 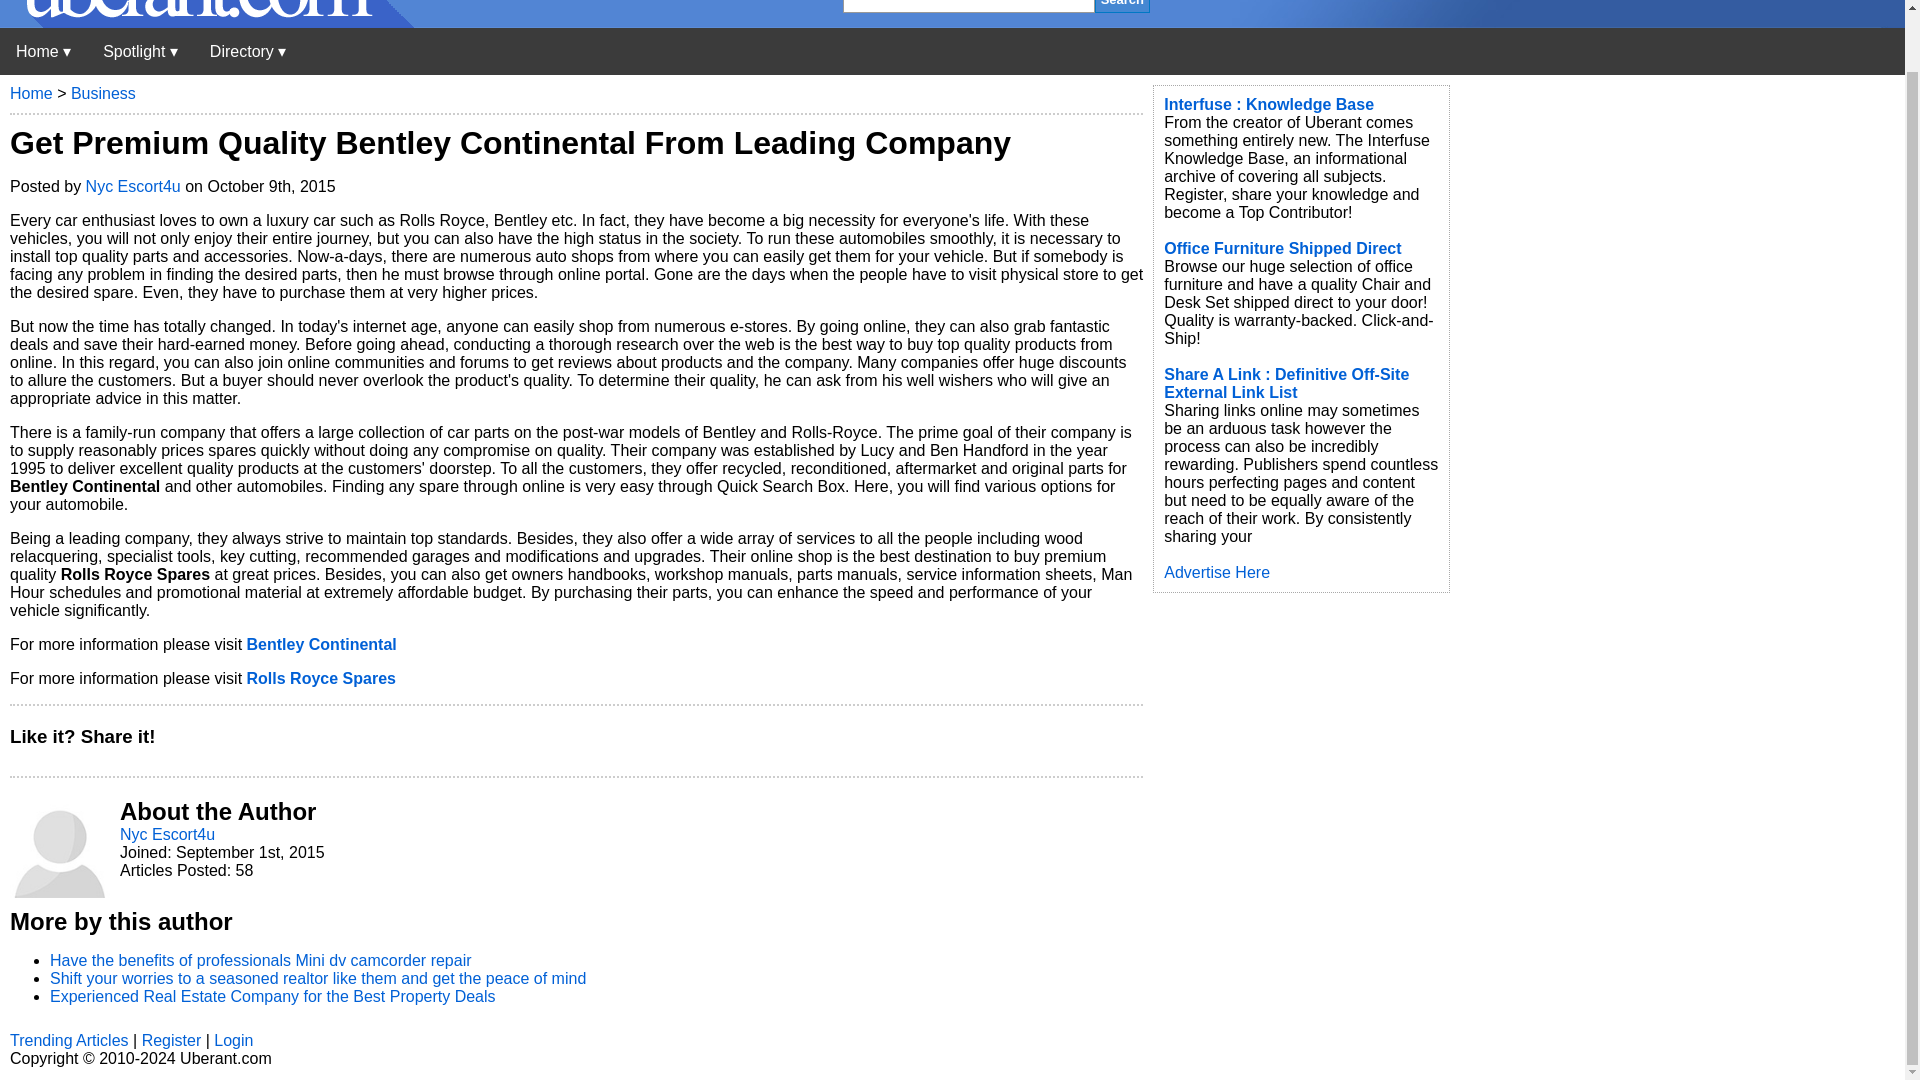 What do you see at coordinates (43, 52) in the screenshot?
I see `Uberant` at bounding box center [43, 52].